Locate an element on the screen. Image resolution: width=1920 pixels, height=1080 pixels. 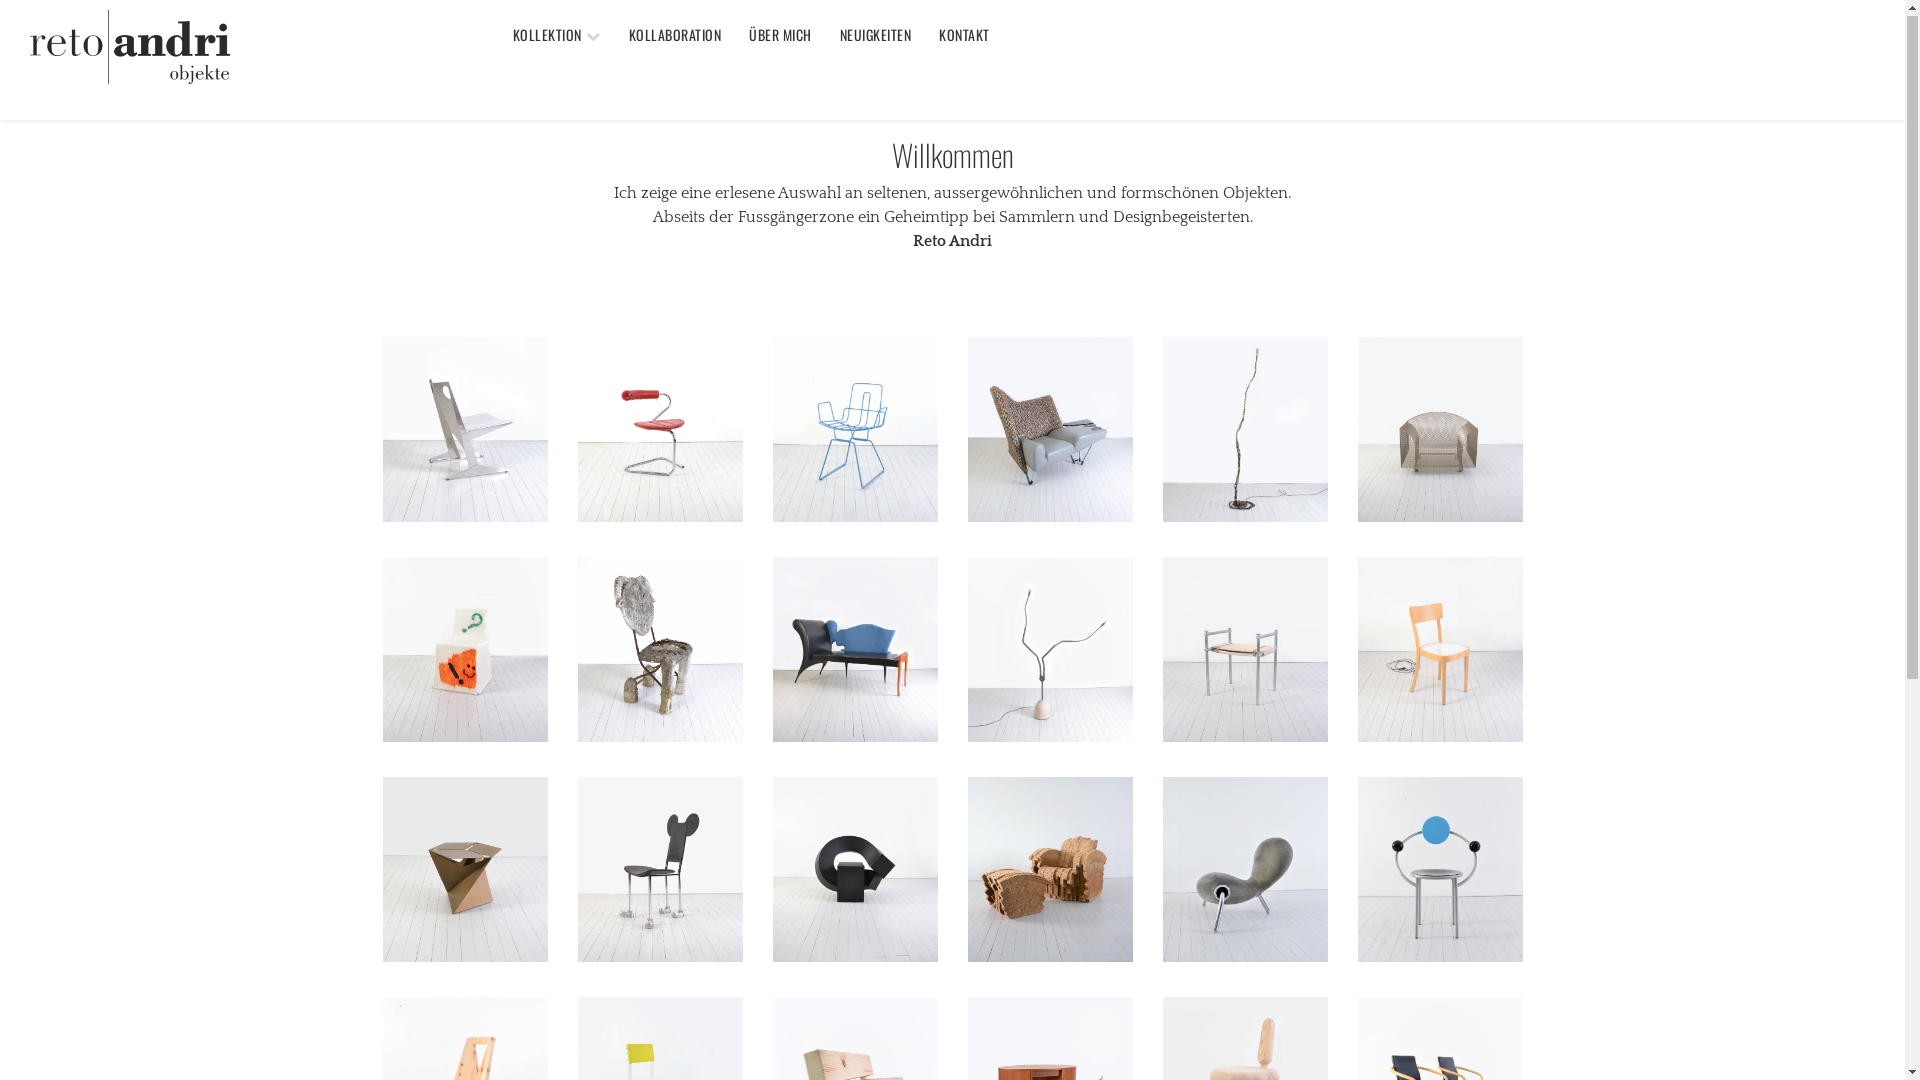
KONTAKT is located at coordinates (964, 37).